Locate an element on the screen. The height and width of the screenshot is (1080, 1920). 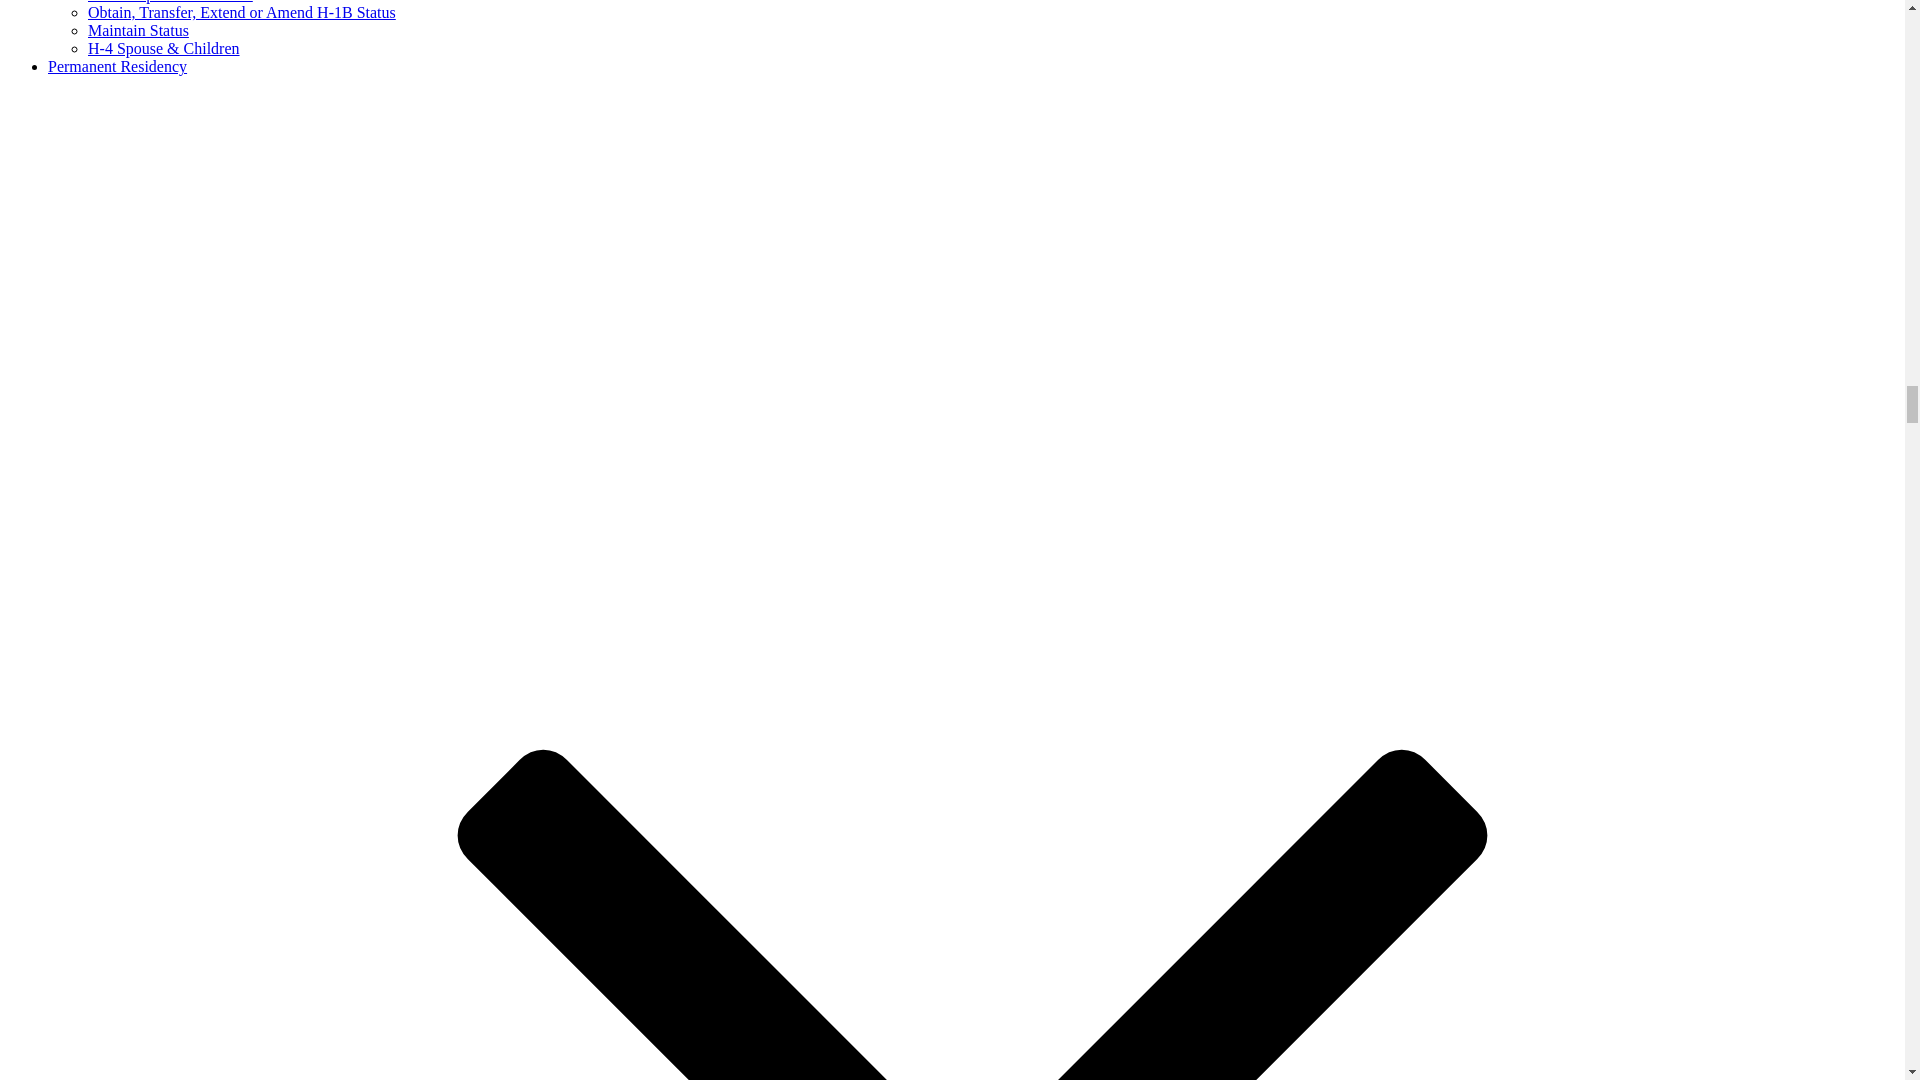
Maintain Status is located at coordinates (138, 30).